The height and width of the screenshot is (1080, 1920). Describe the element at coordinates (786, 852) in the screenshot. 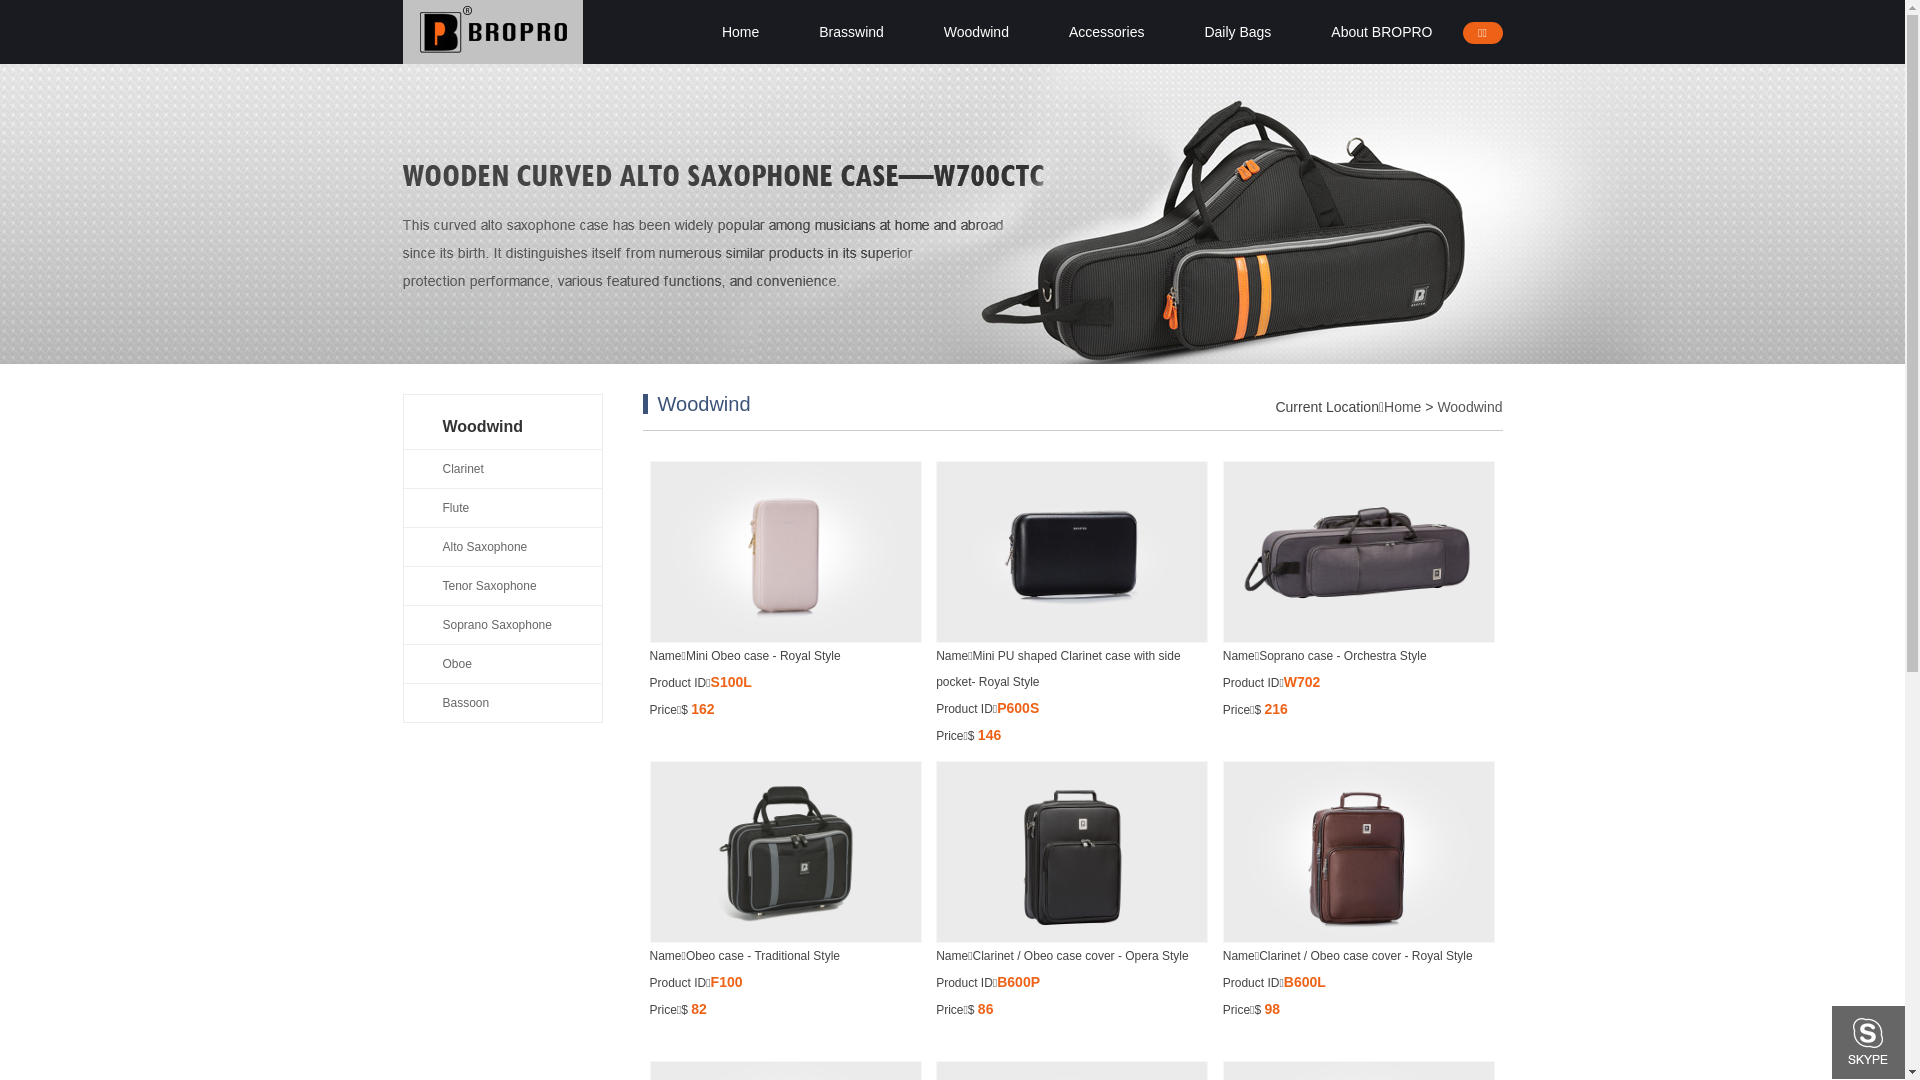

I see `Obeo case - Traditional Style` at that location.